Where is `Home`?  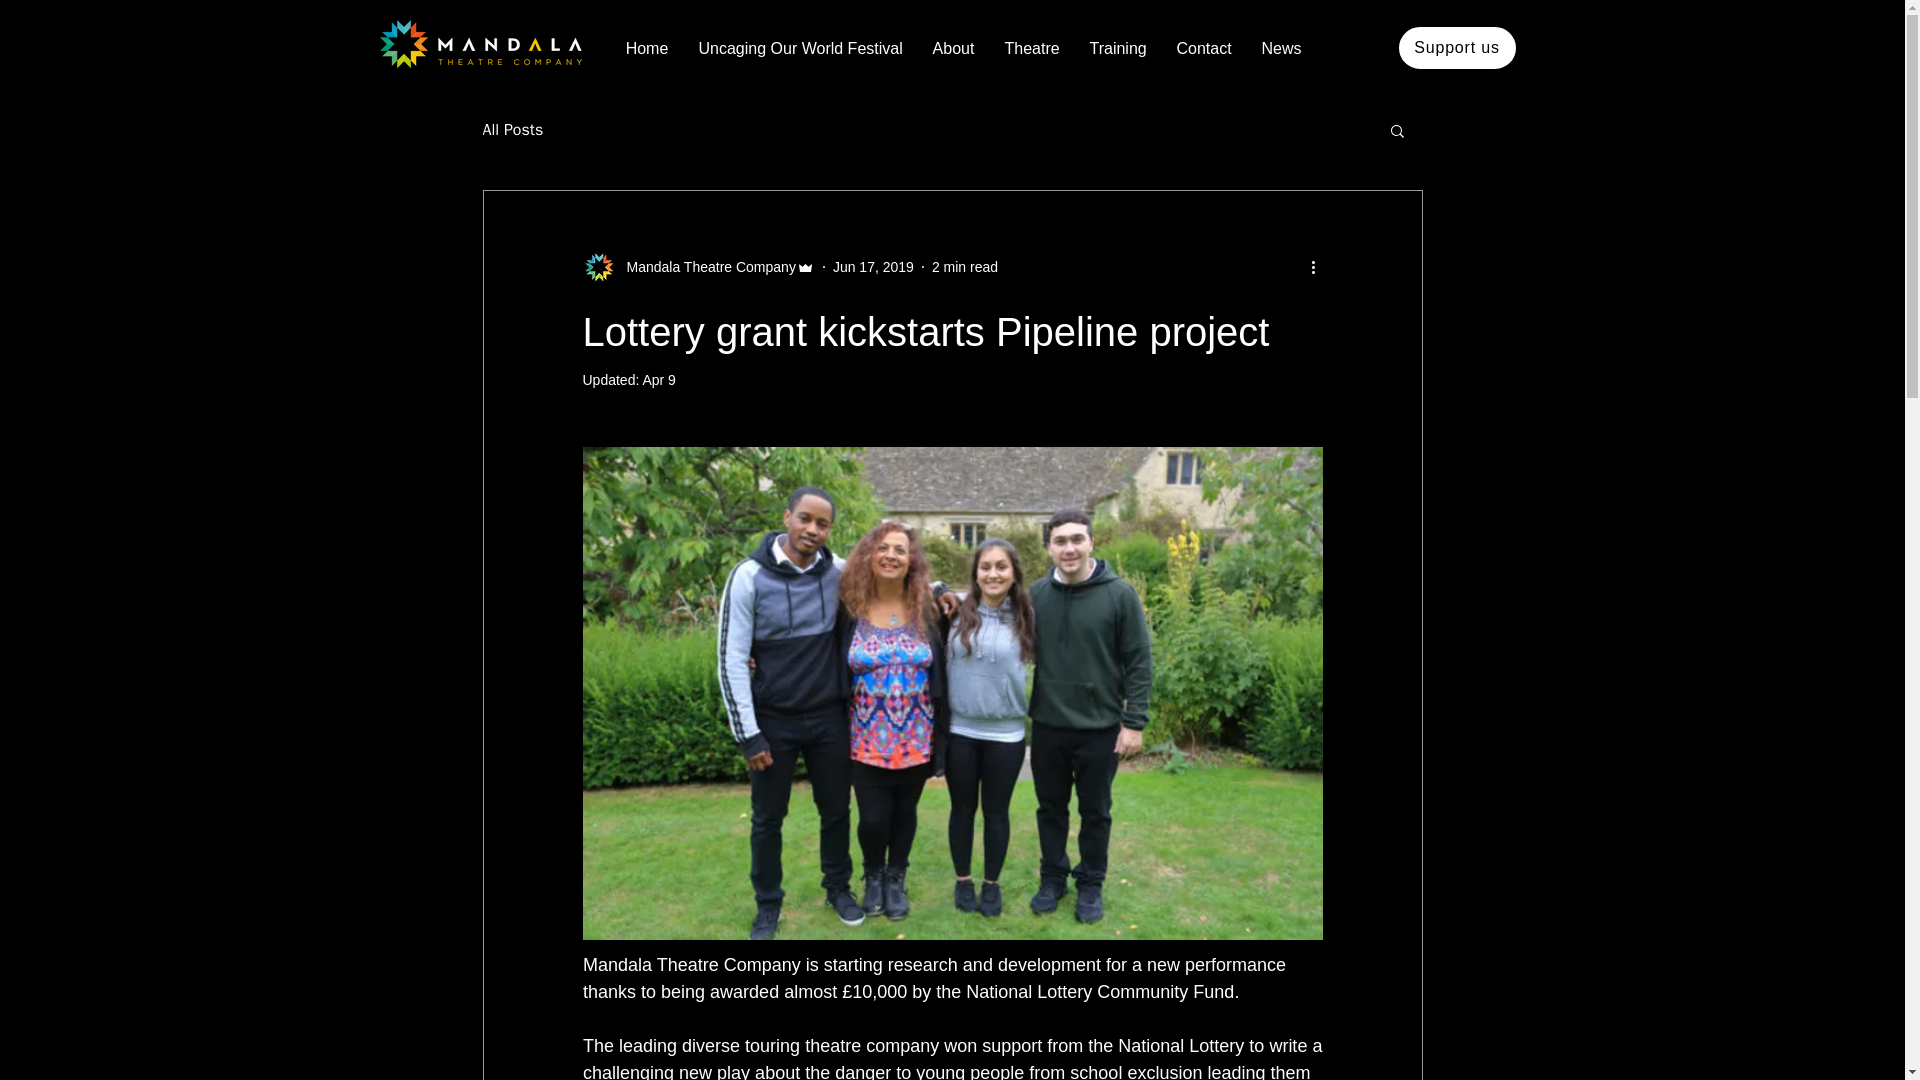
Home is located at coordinates (646, 48).